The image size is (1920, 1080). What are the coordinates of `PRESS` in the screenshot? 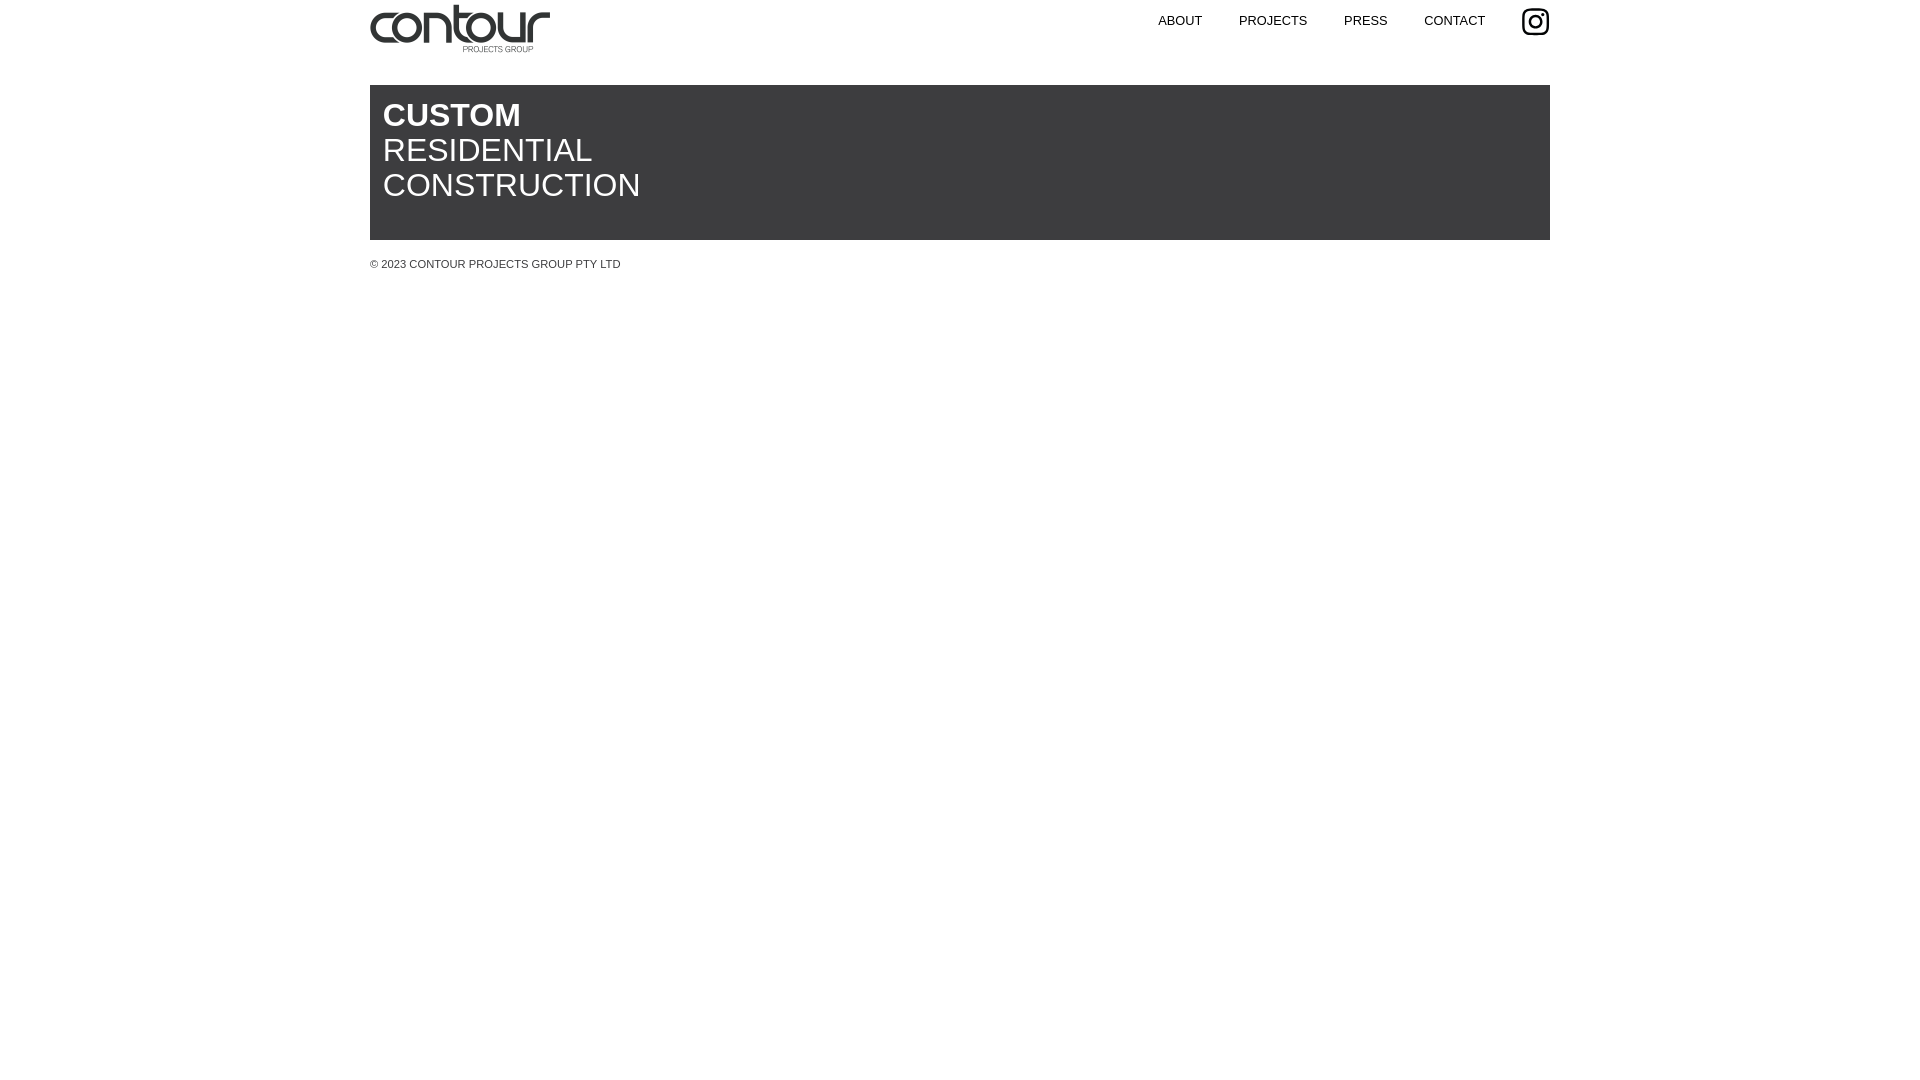 It's located at (1366, 20).